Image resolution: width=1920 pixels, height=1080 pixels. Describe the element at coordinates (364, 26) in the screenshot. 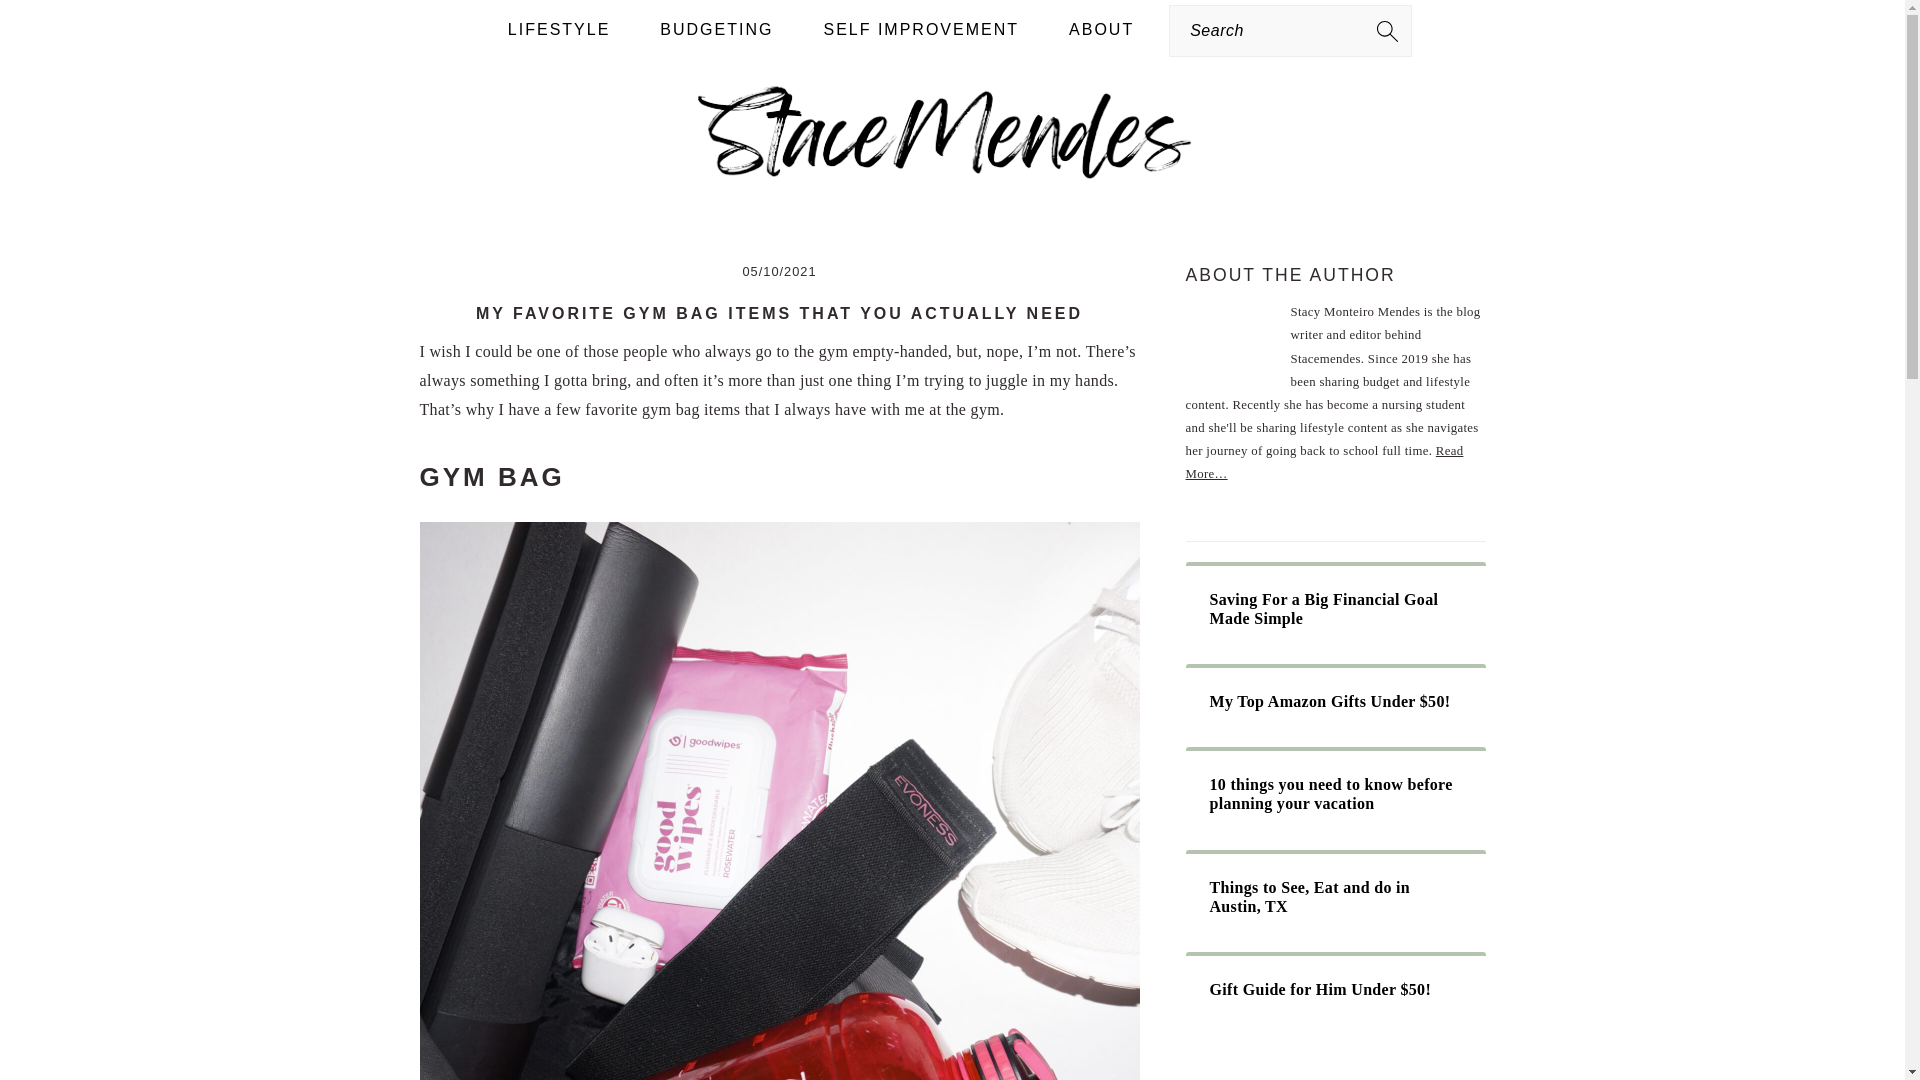

I see `Search` at that location.